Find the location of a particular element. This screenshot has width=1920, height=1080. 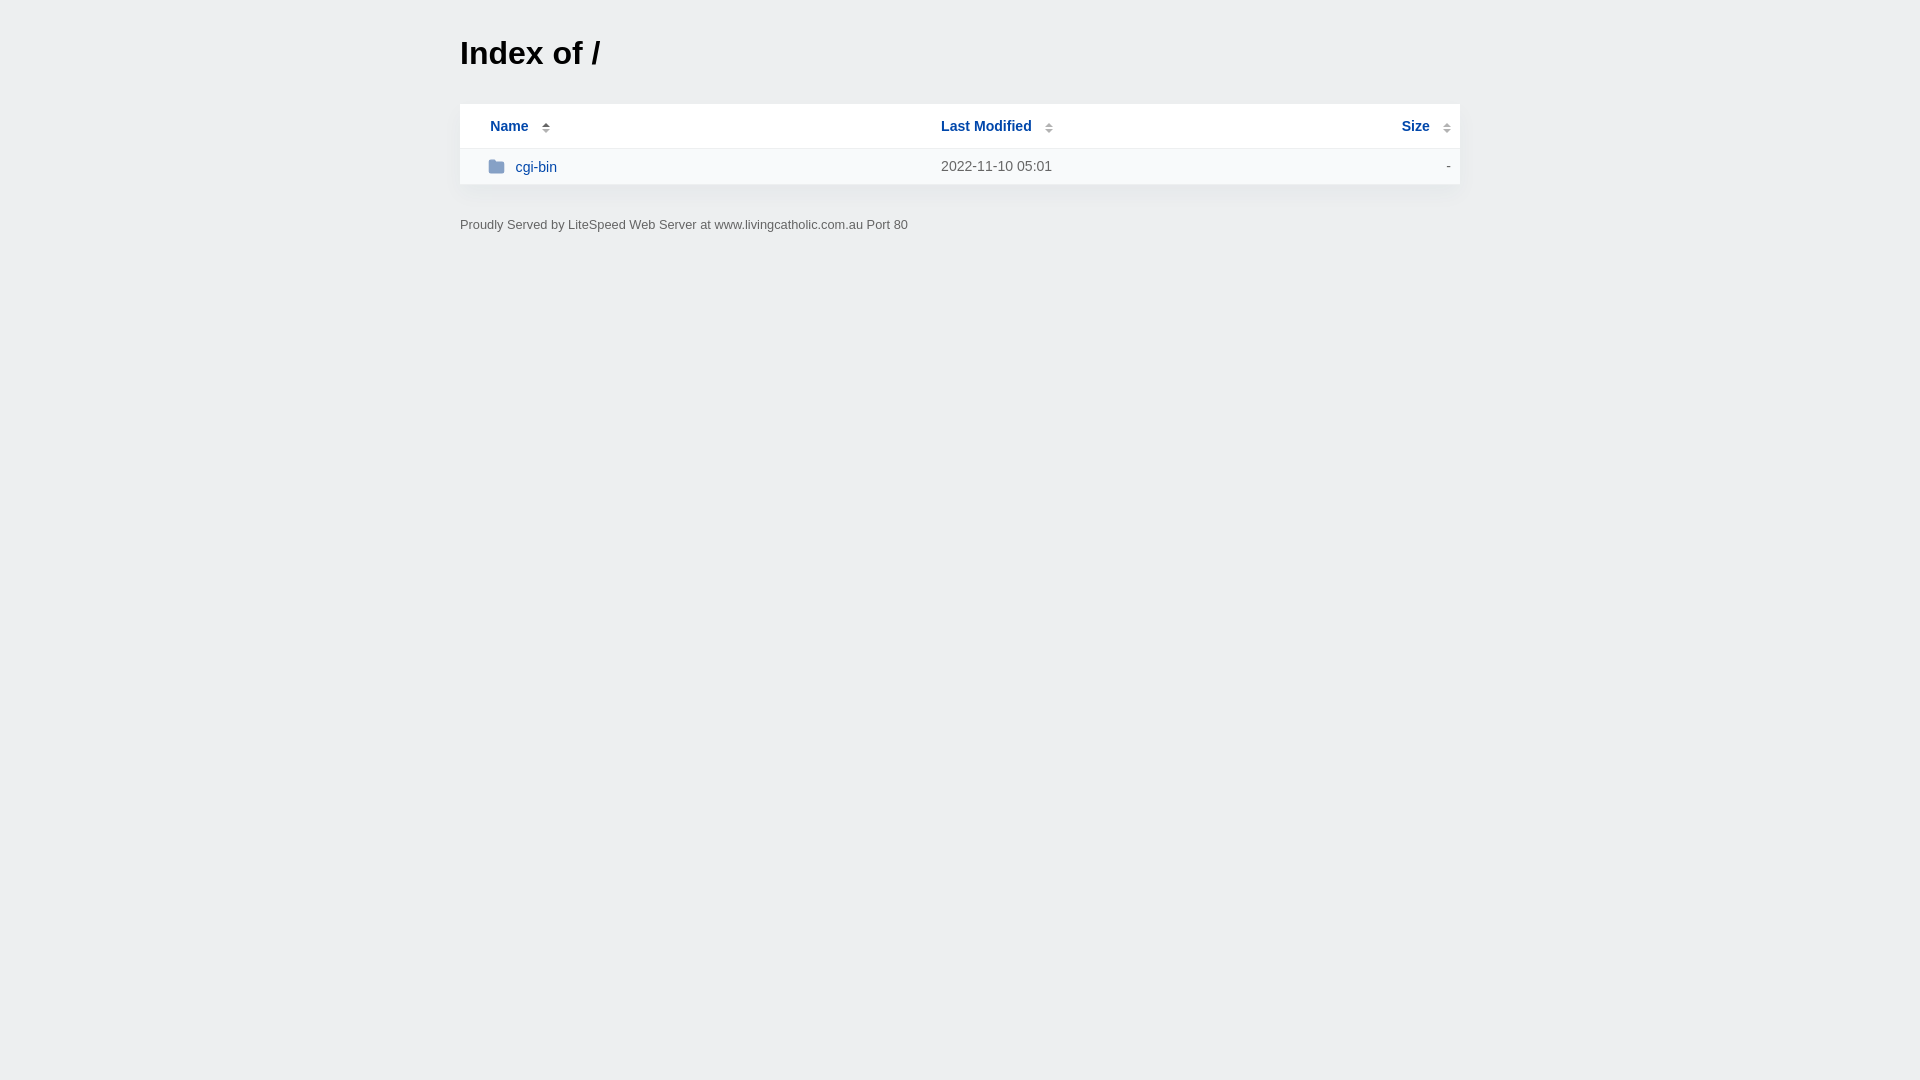

Size is located at coordinates (1426, 126).